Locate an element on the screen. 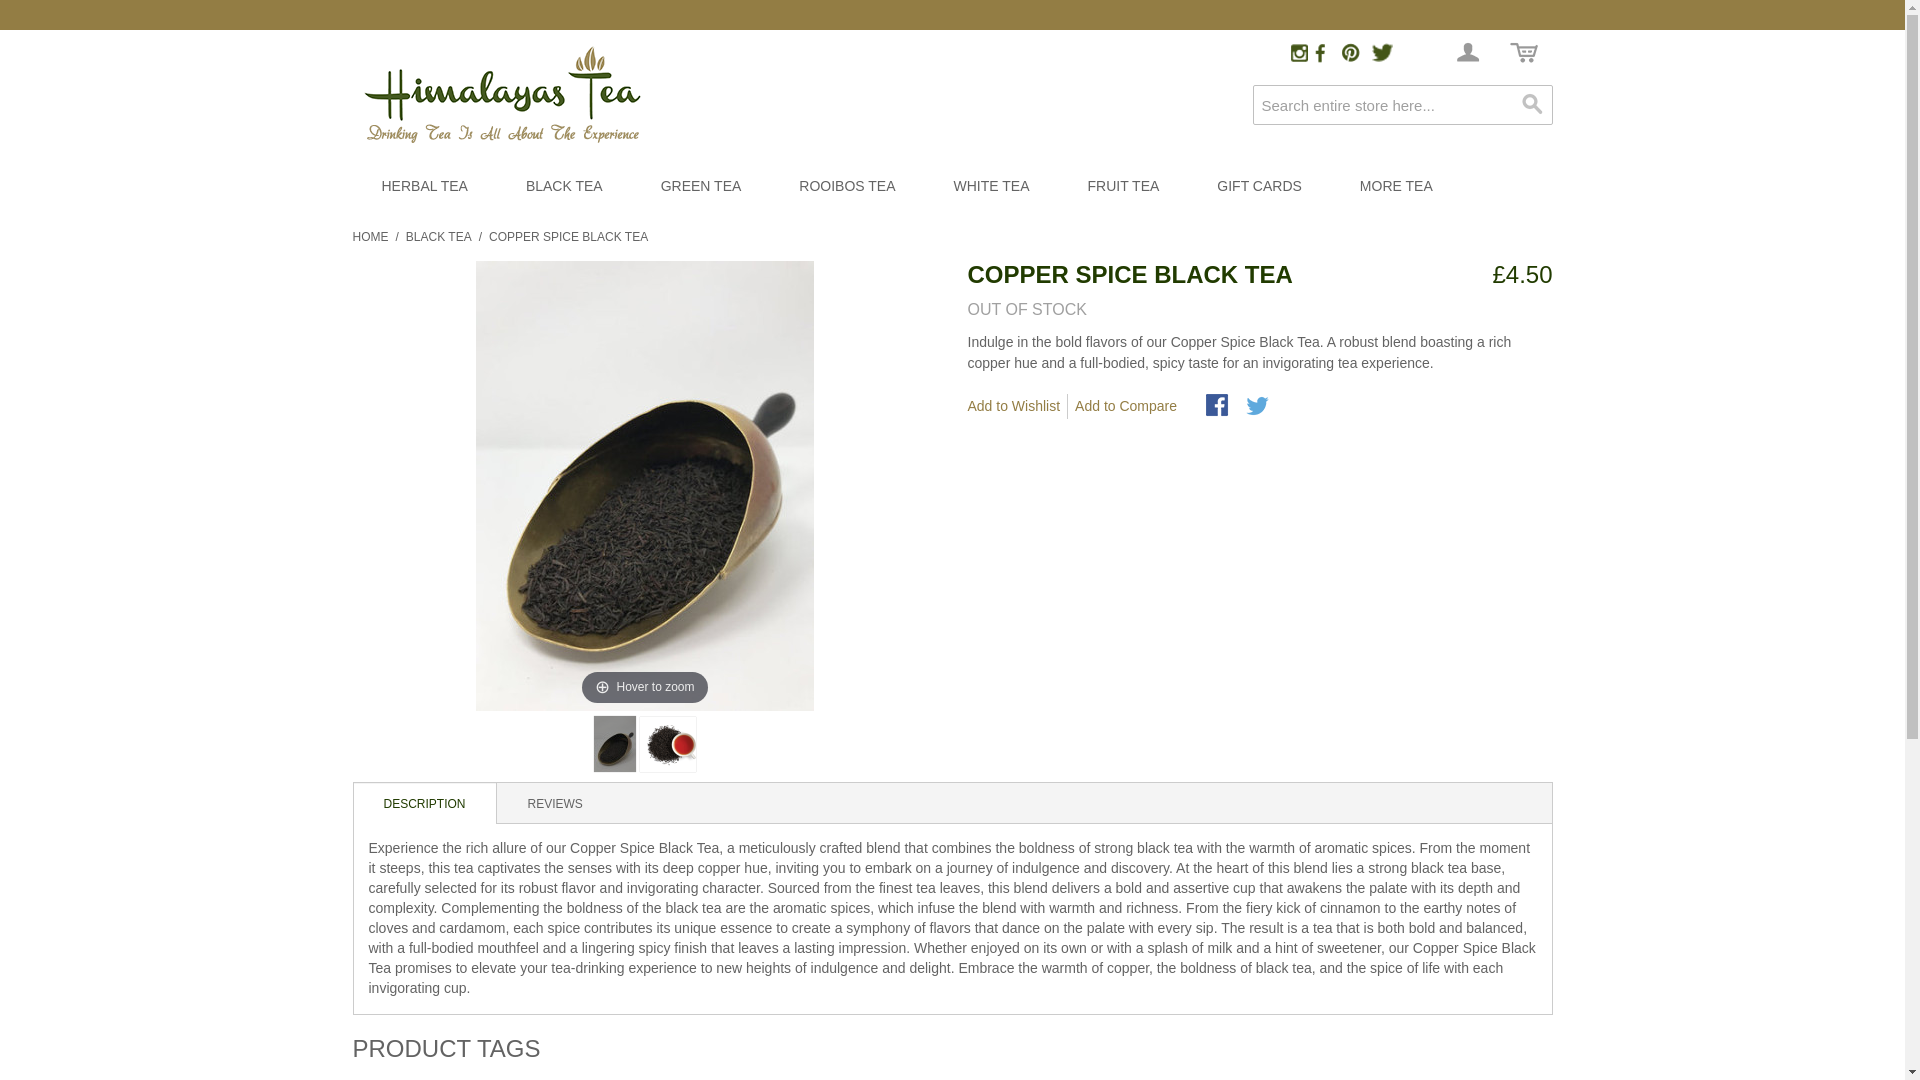 The image size is (1920, 1080). Copper Spice Black Tea is located at coordinates (614, 744).